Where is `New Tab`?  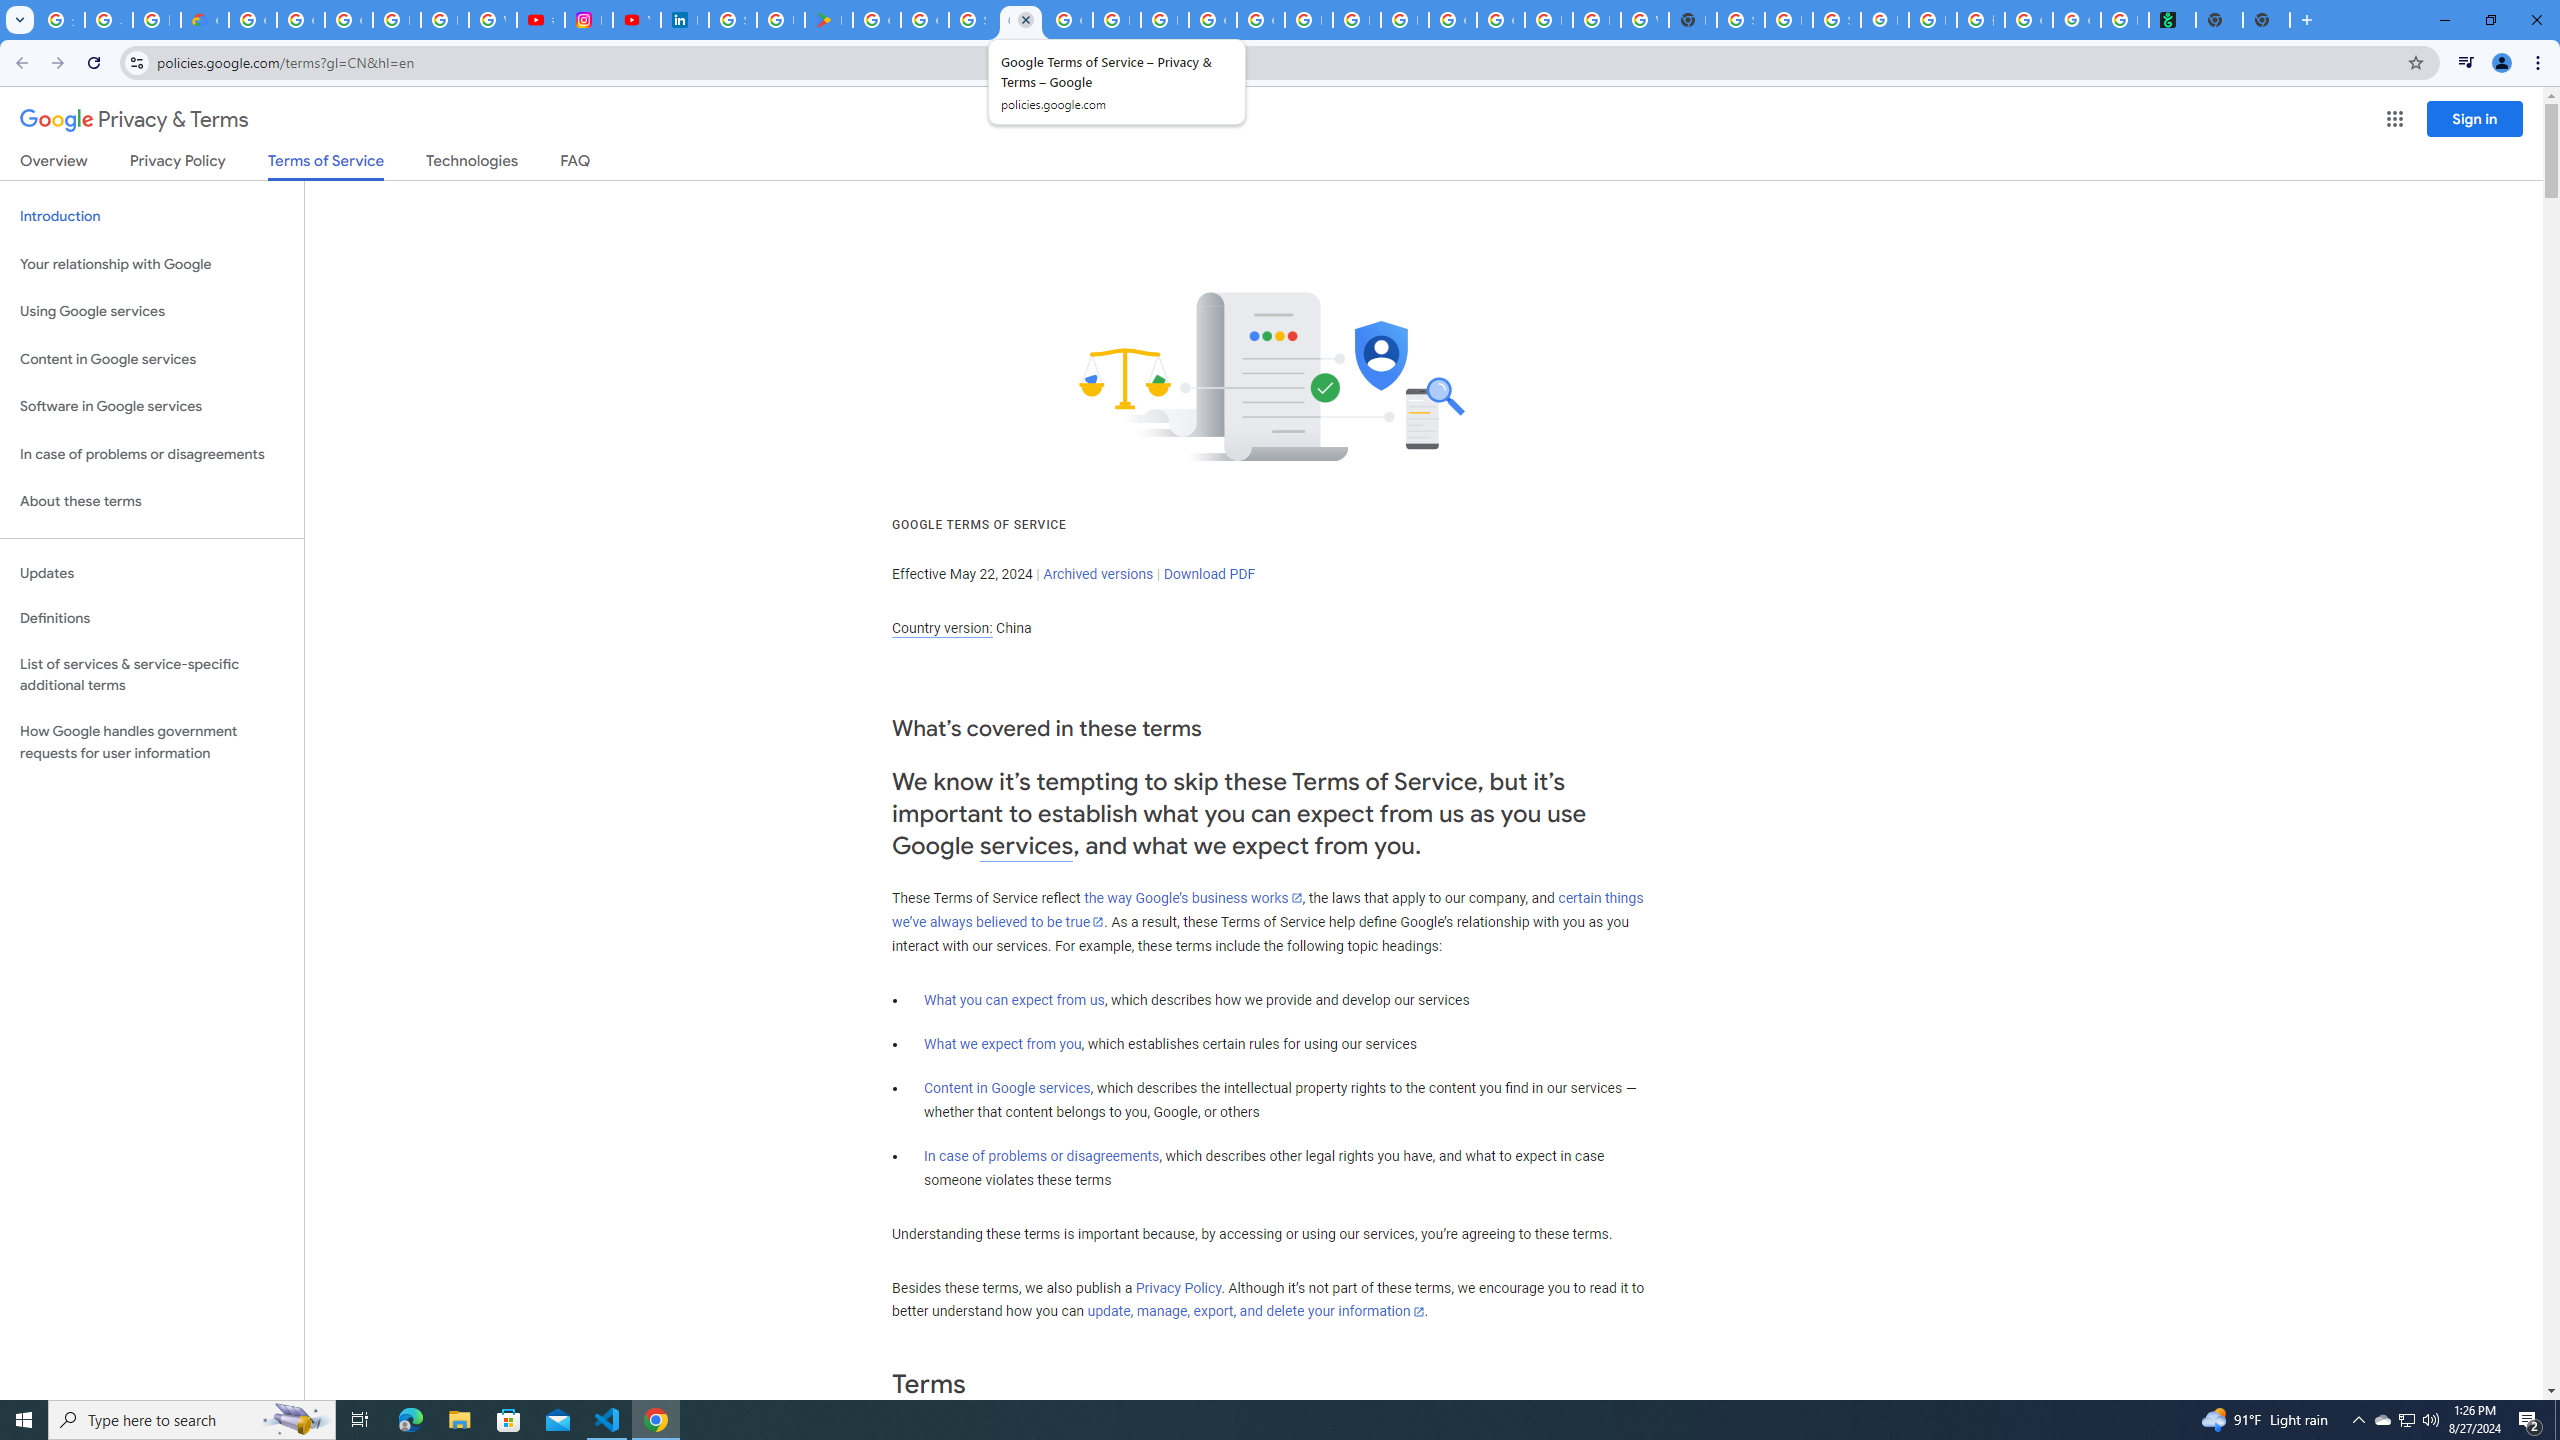 New Tab is located at coordinates (2266, 20).